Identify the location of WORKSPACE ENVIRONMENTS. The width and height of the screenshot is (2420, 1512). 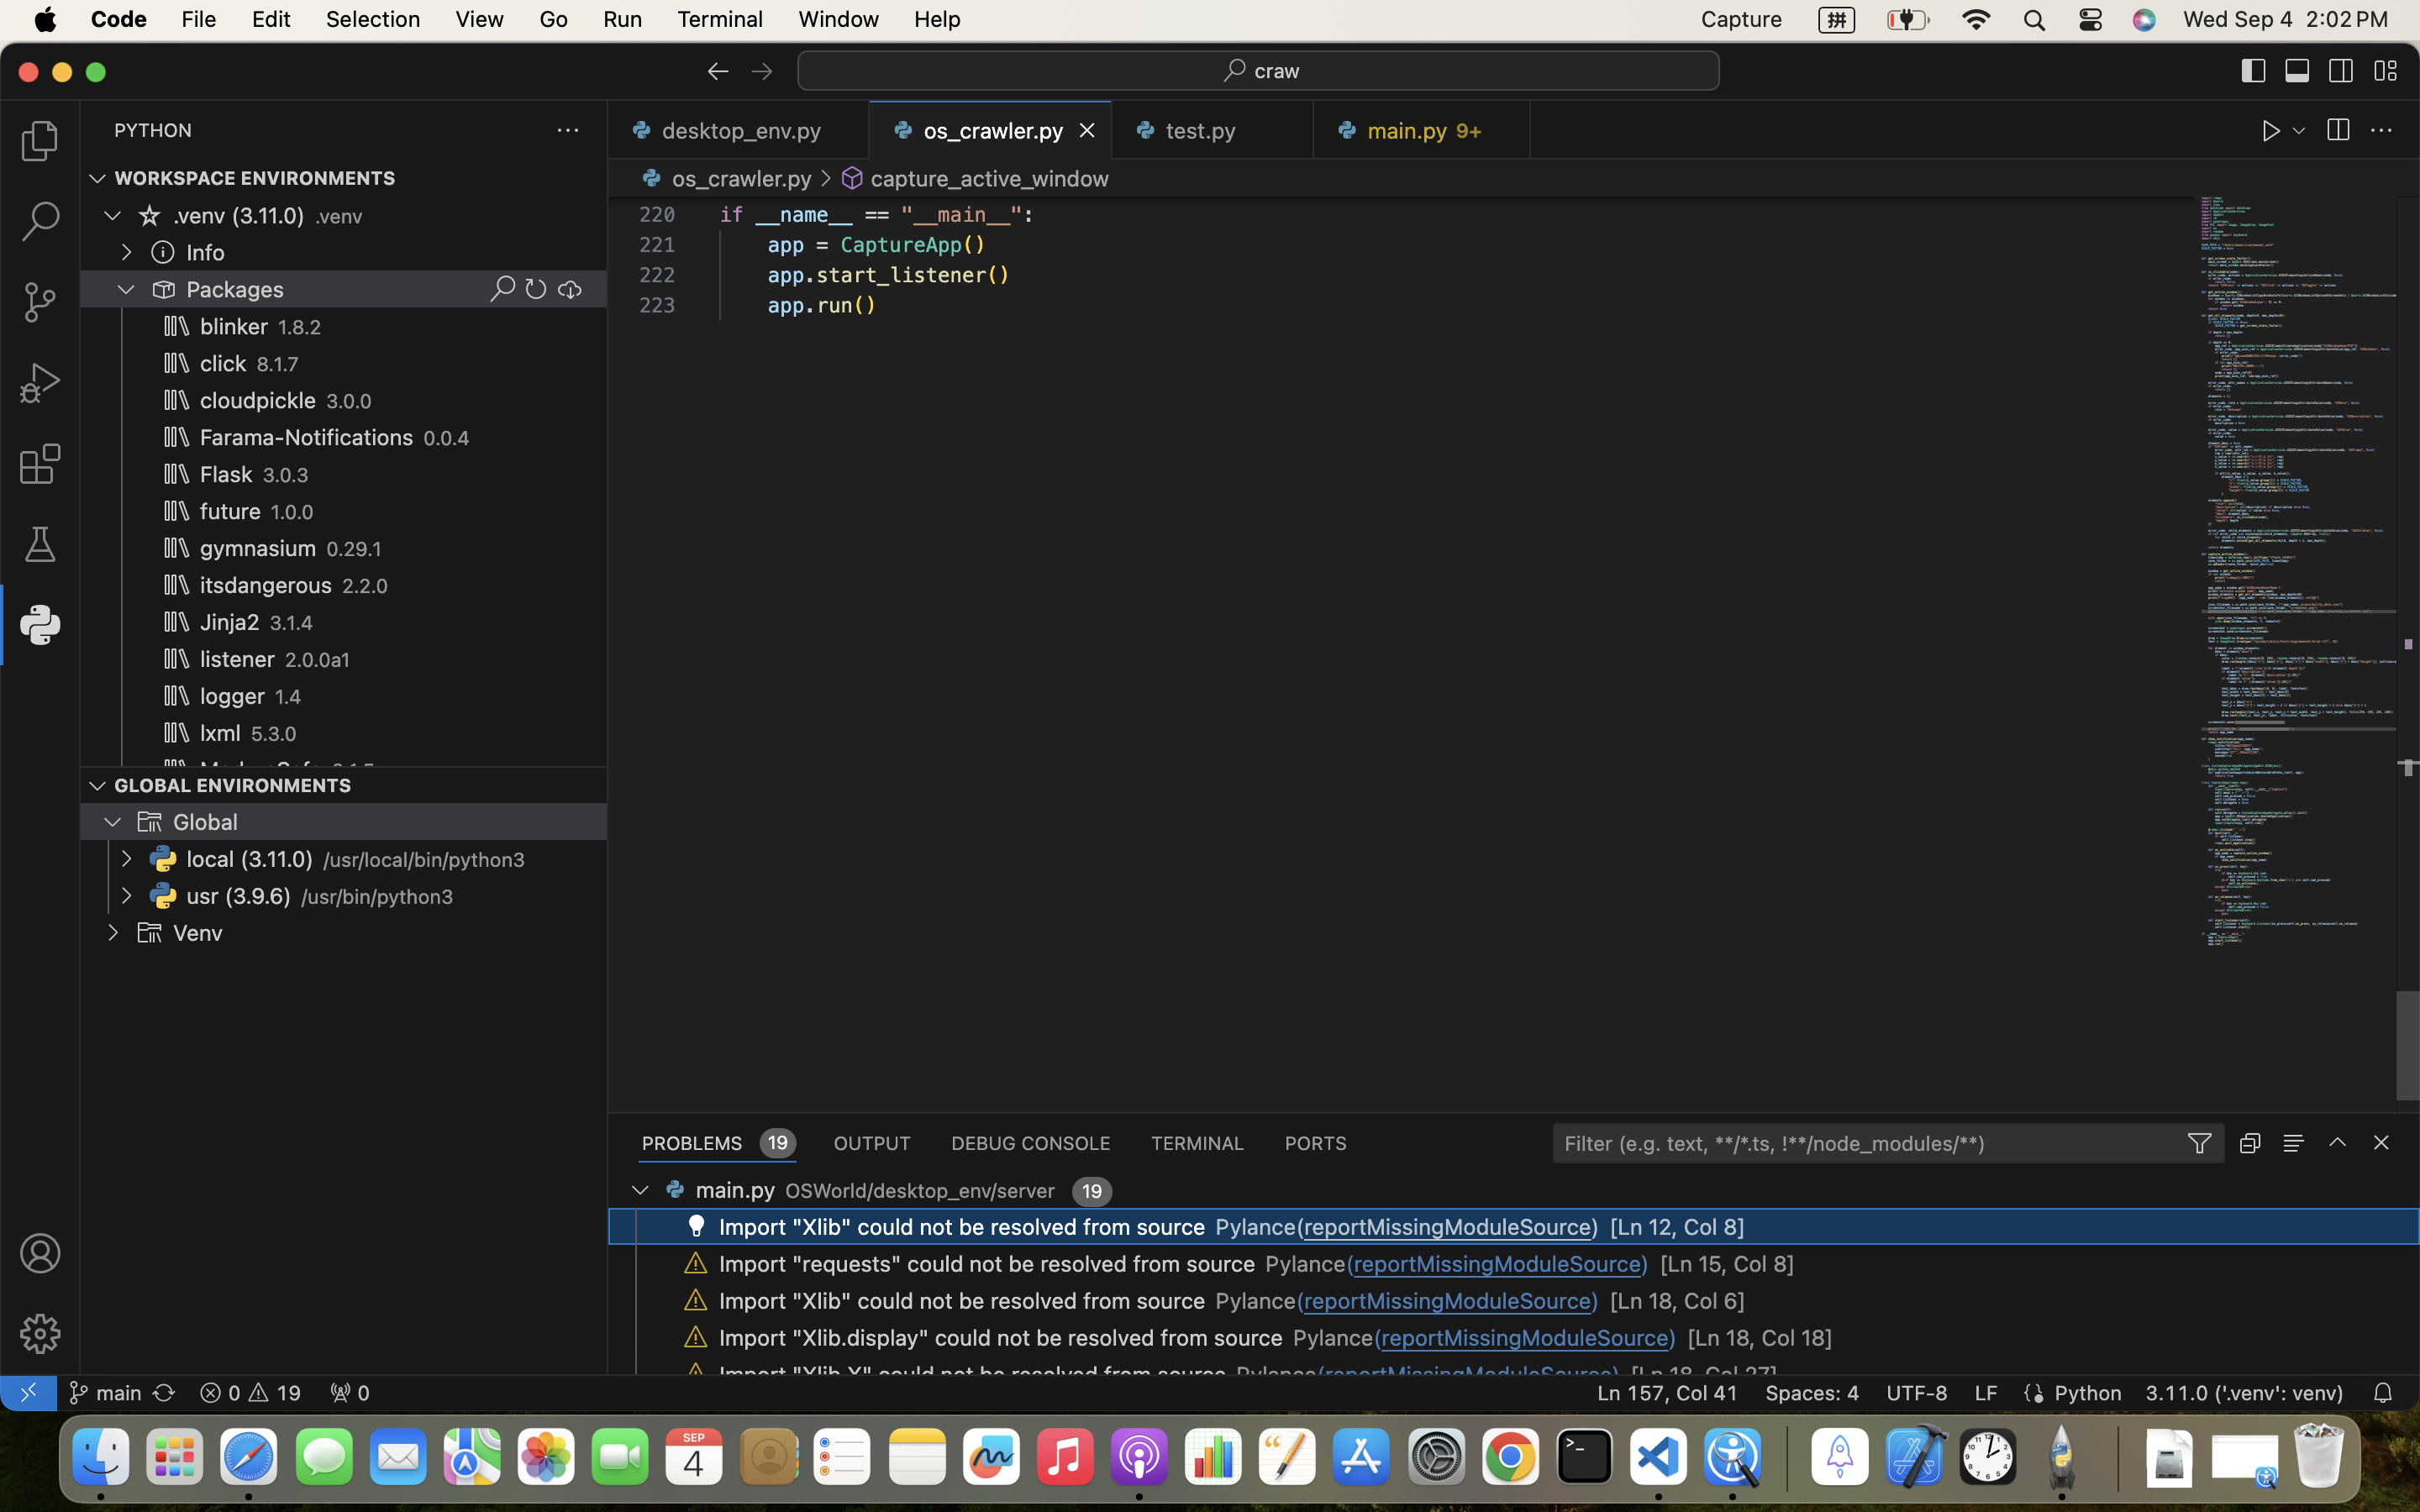
(255, 179).